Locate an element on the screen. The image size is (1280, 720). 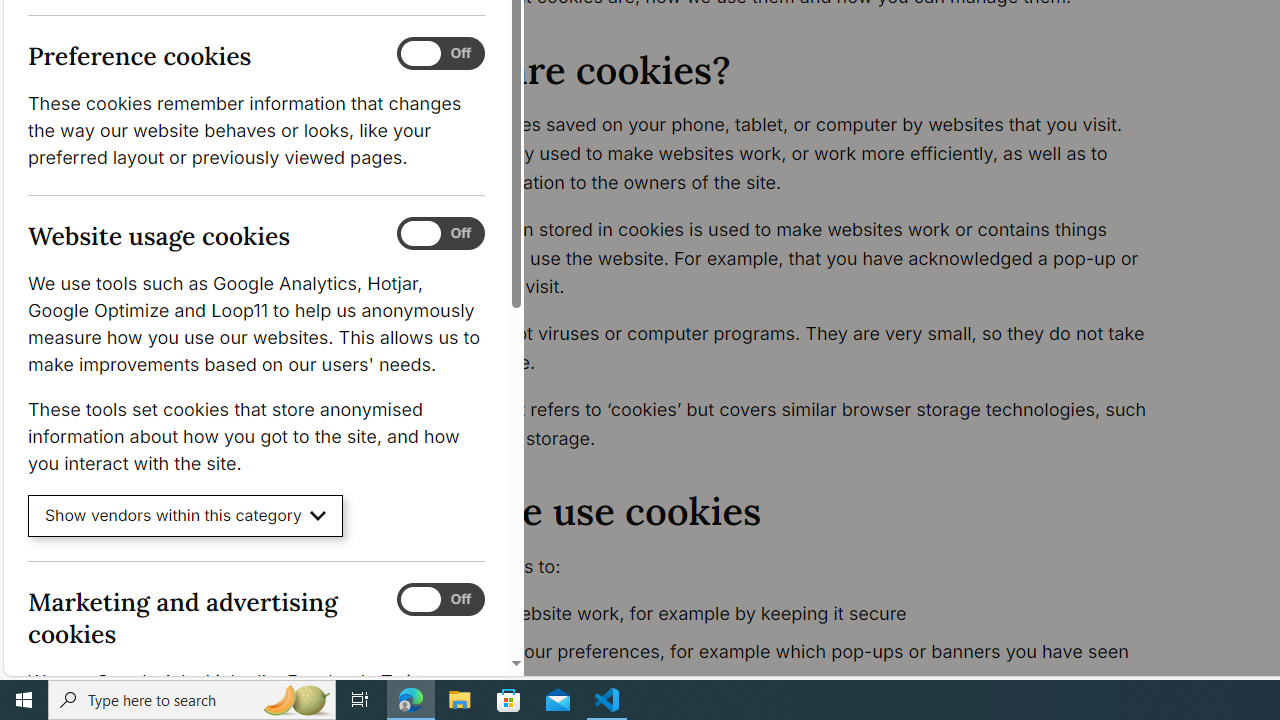
Website usage cookies is located at coordinates (440, 234).